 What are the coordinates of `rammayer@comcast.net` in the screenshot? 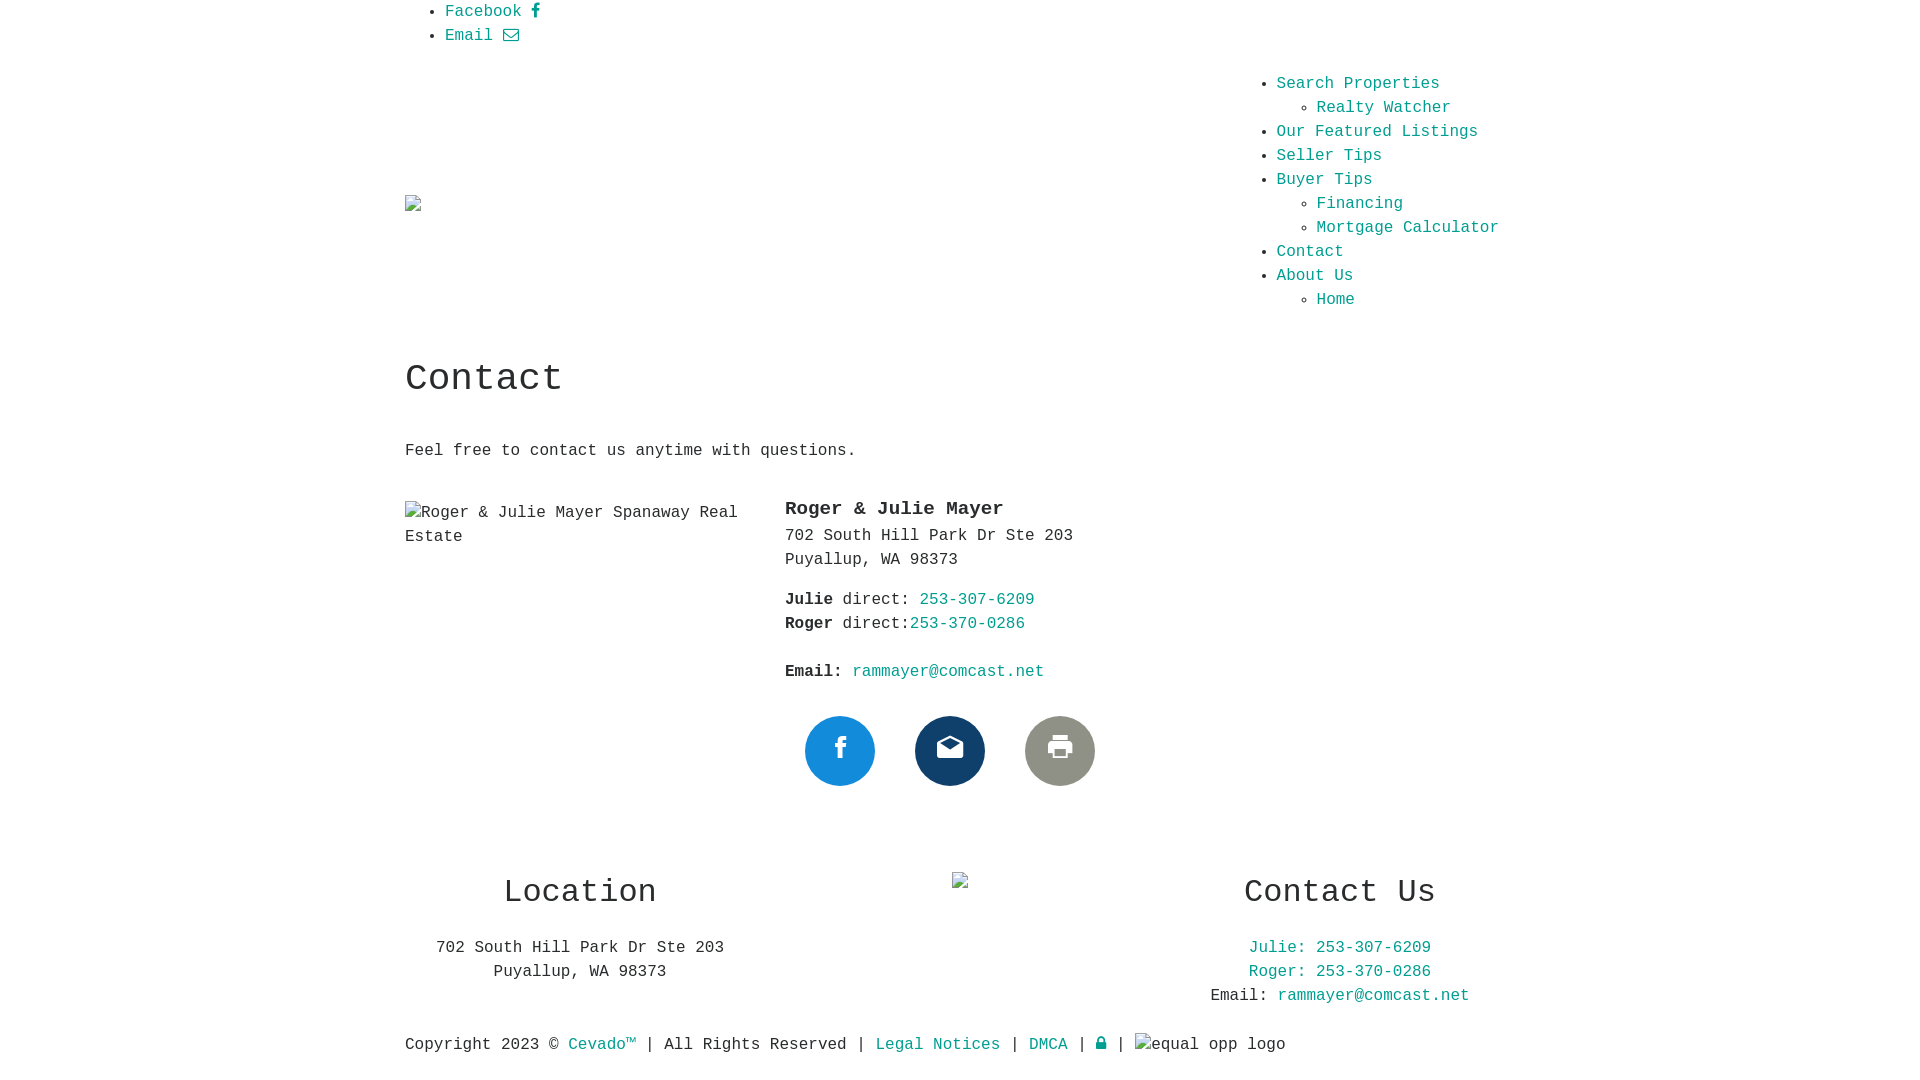 It's located at (948, 672).